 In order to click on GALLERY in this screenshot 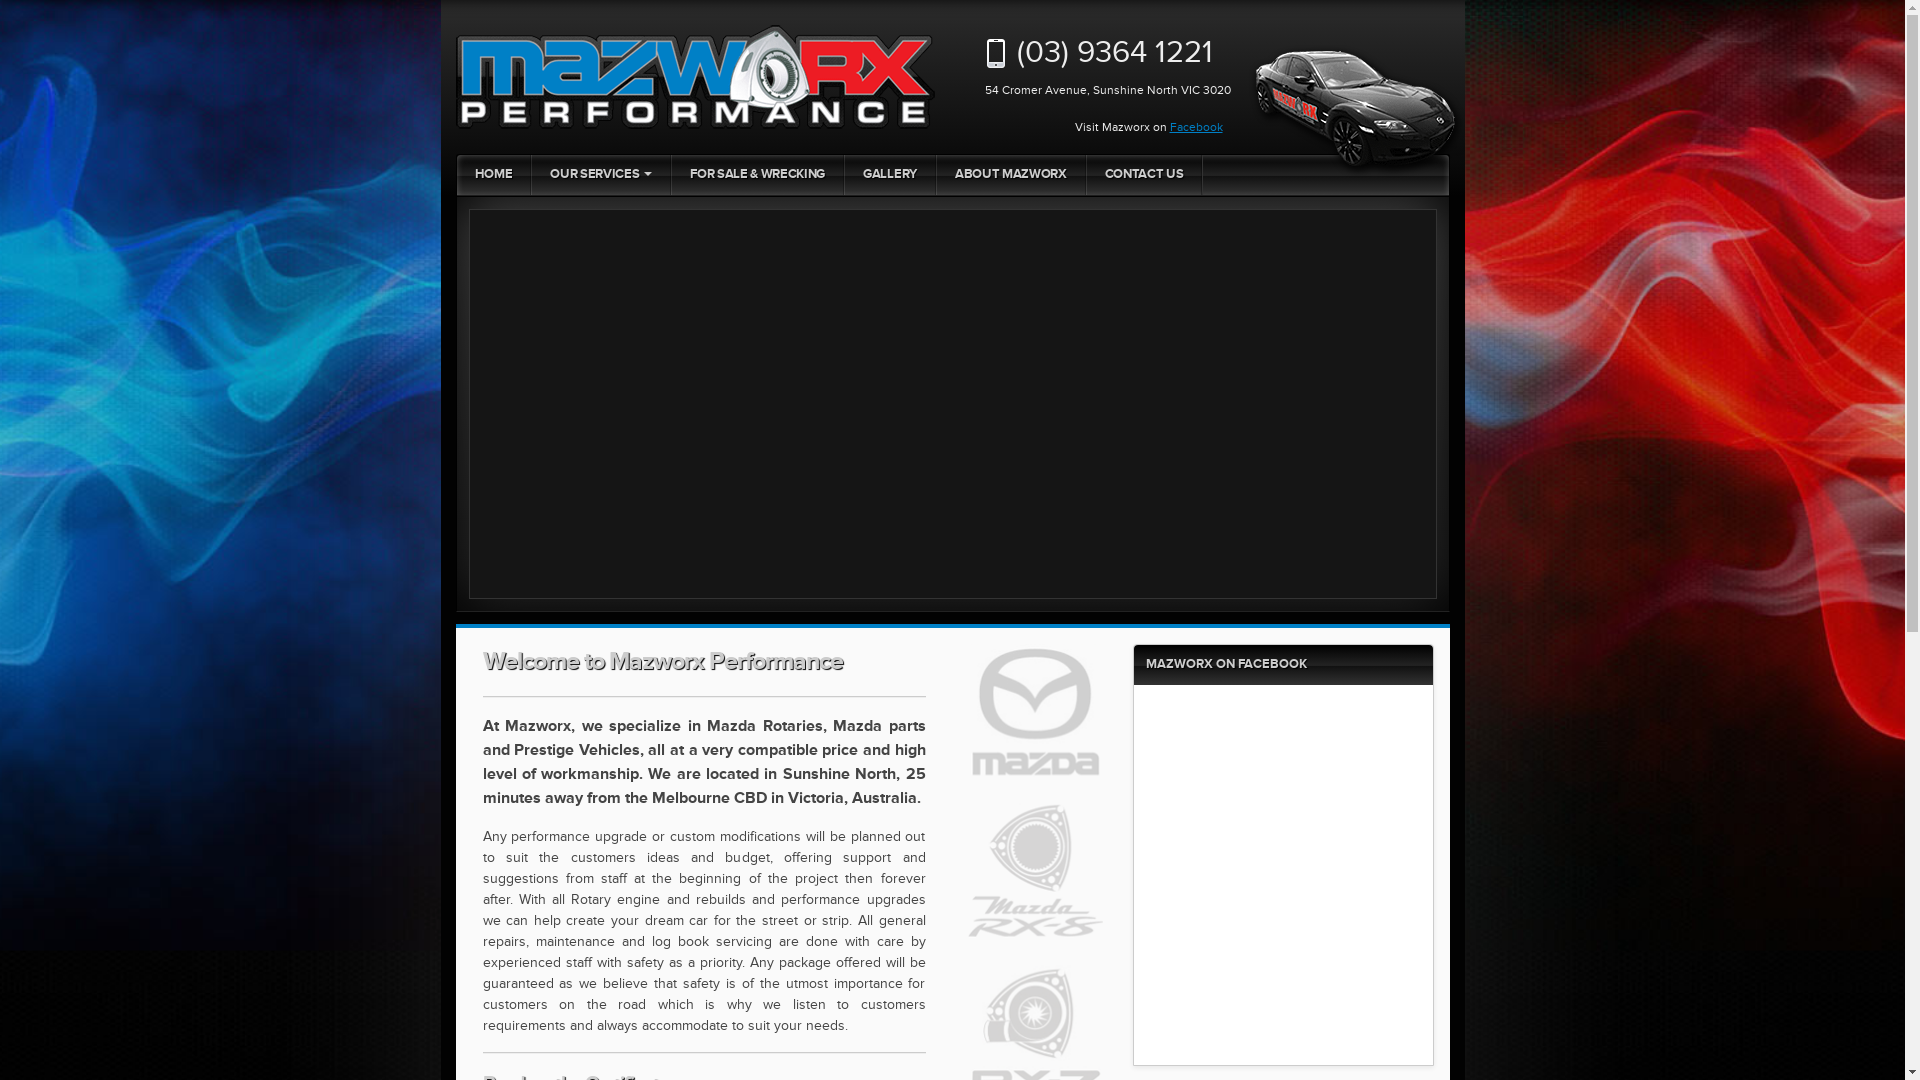, I will do `click(890, 175)`.